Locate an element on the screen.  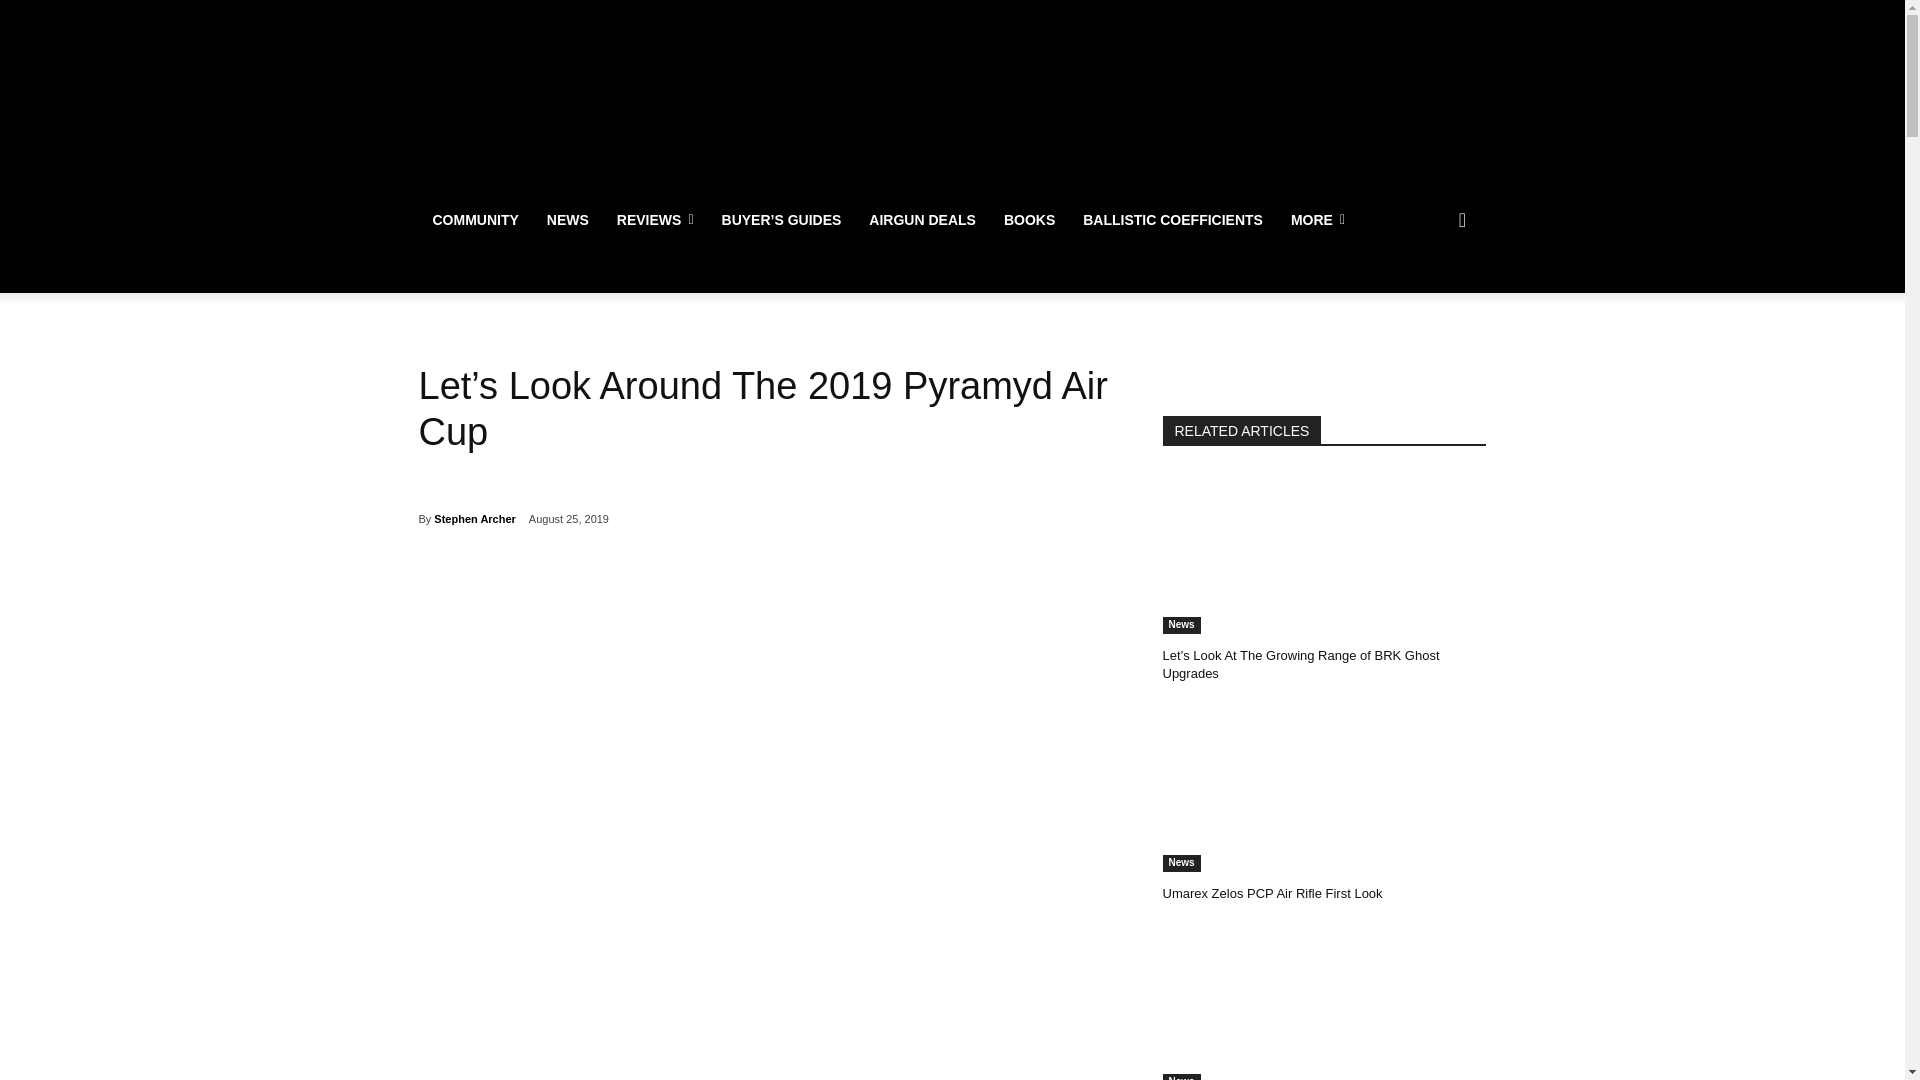
The Mid-Range PCP Market Is Exploding At Pyramyd! is located at coordinates (1324, 1004).